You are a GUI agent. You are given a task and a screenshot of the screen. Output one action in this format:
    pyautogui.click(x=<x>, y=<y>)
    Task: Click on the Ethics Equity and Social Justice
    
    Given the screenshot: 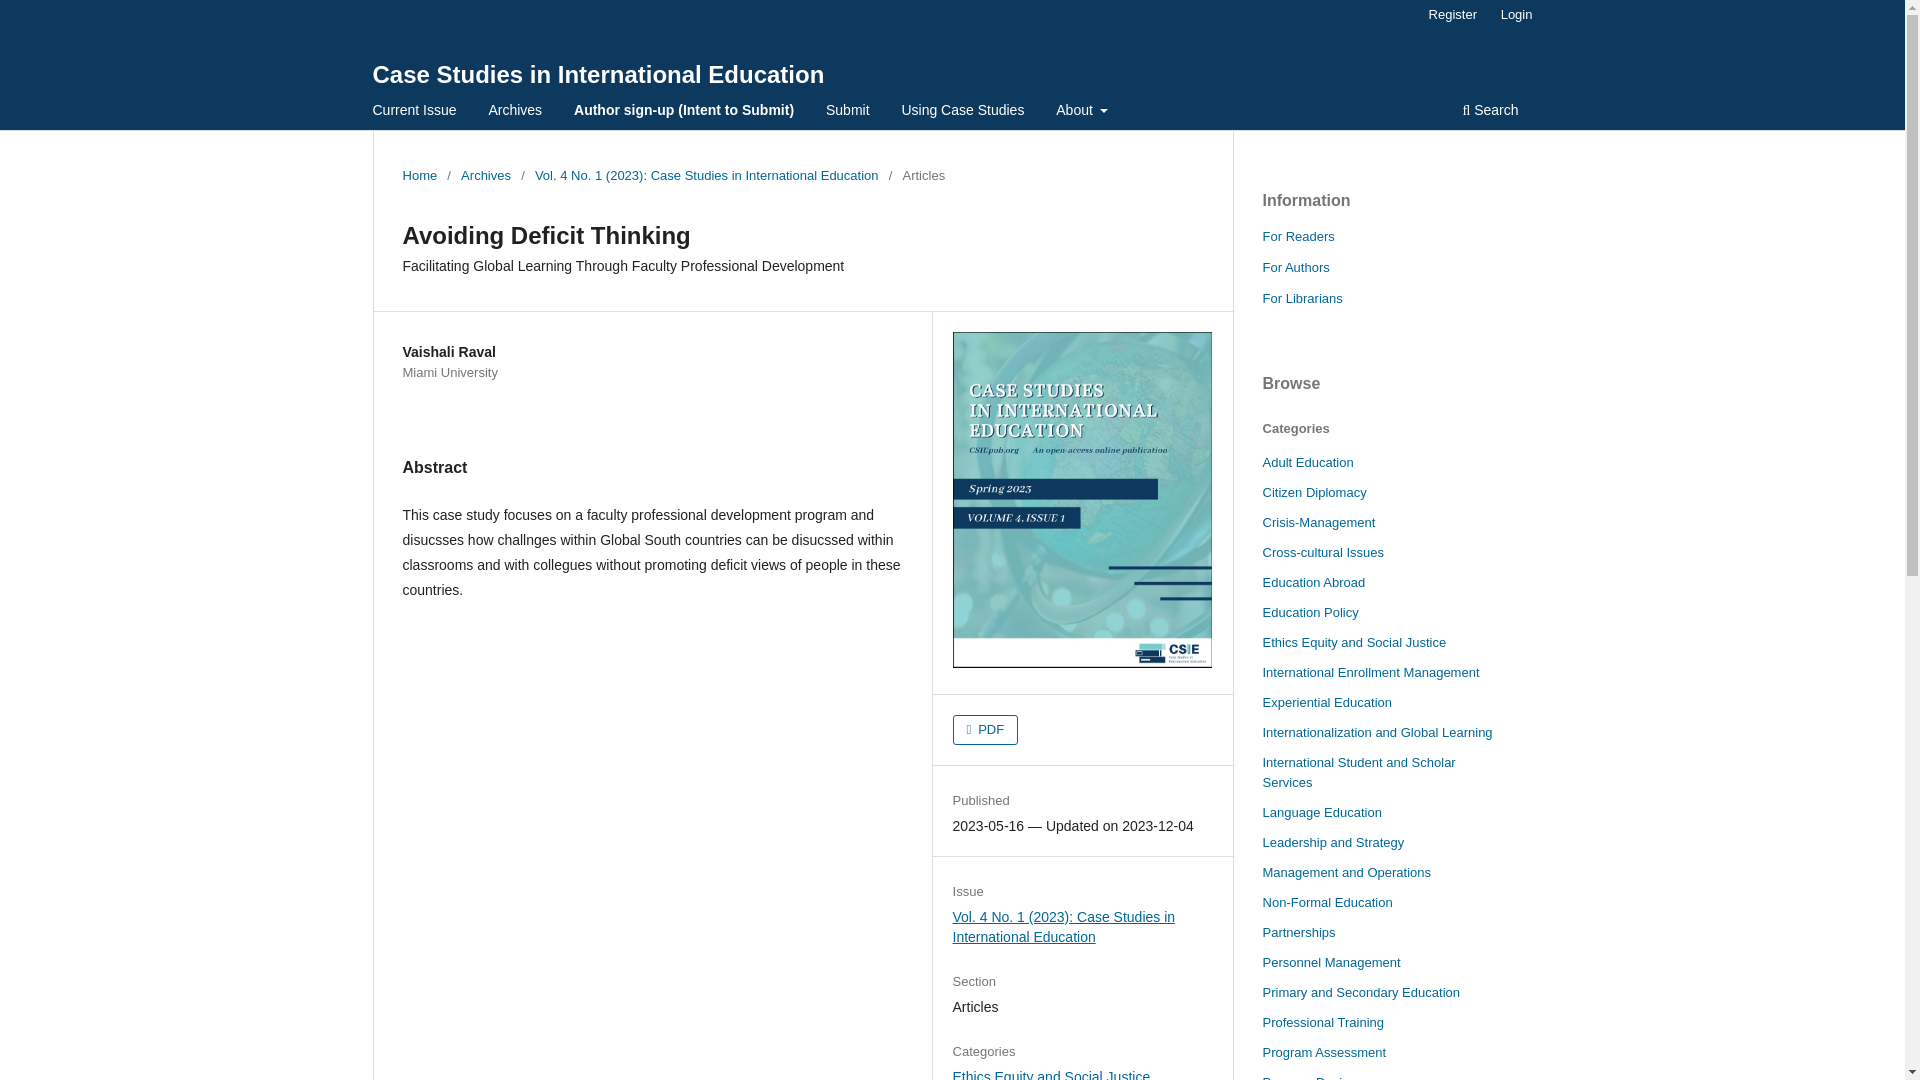 What is the action you would take?
    pyautogui.click(x=1051, y=1074)
    